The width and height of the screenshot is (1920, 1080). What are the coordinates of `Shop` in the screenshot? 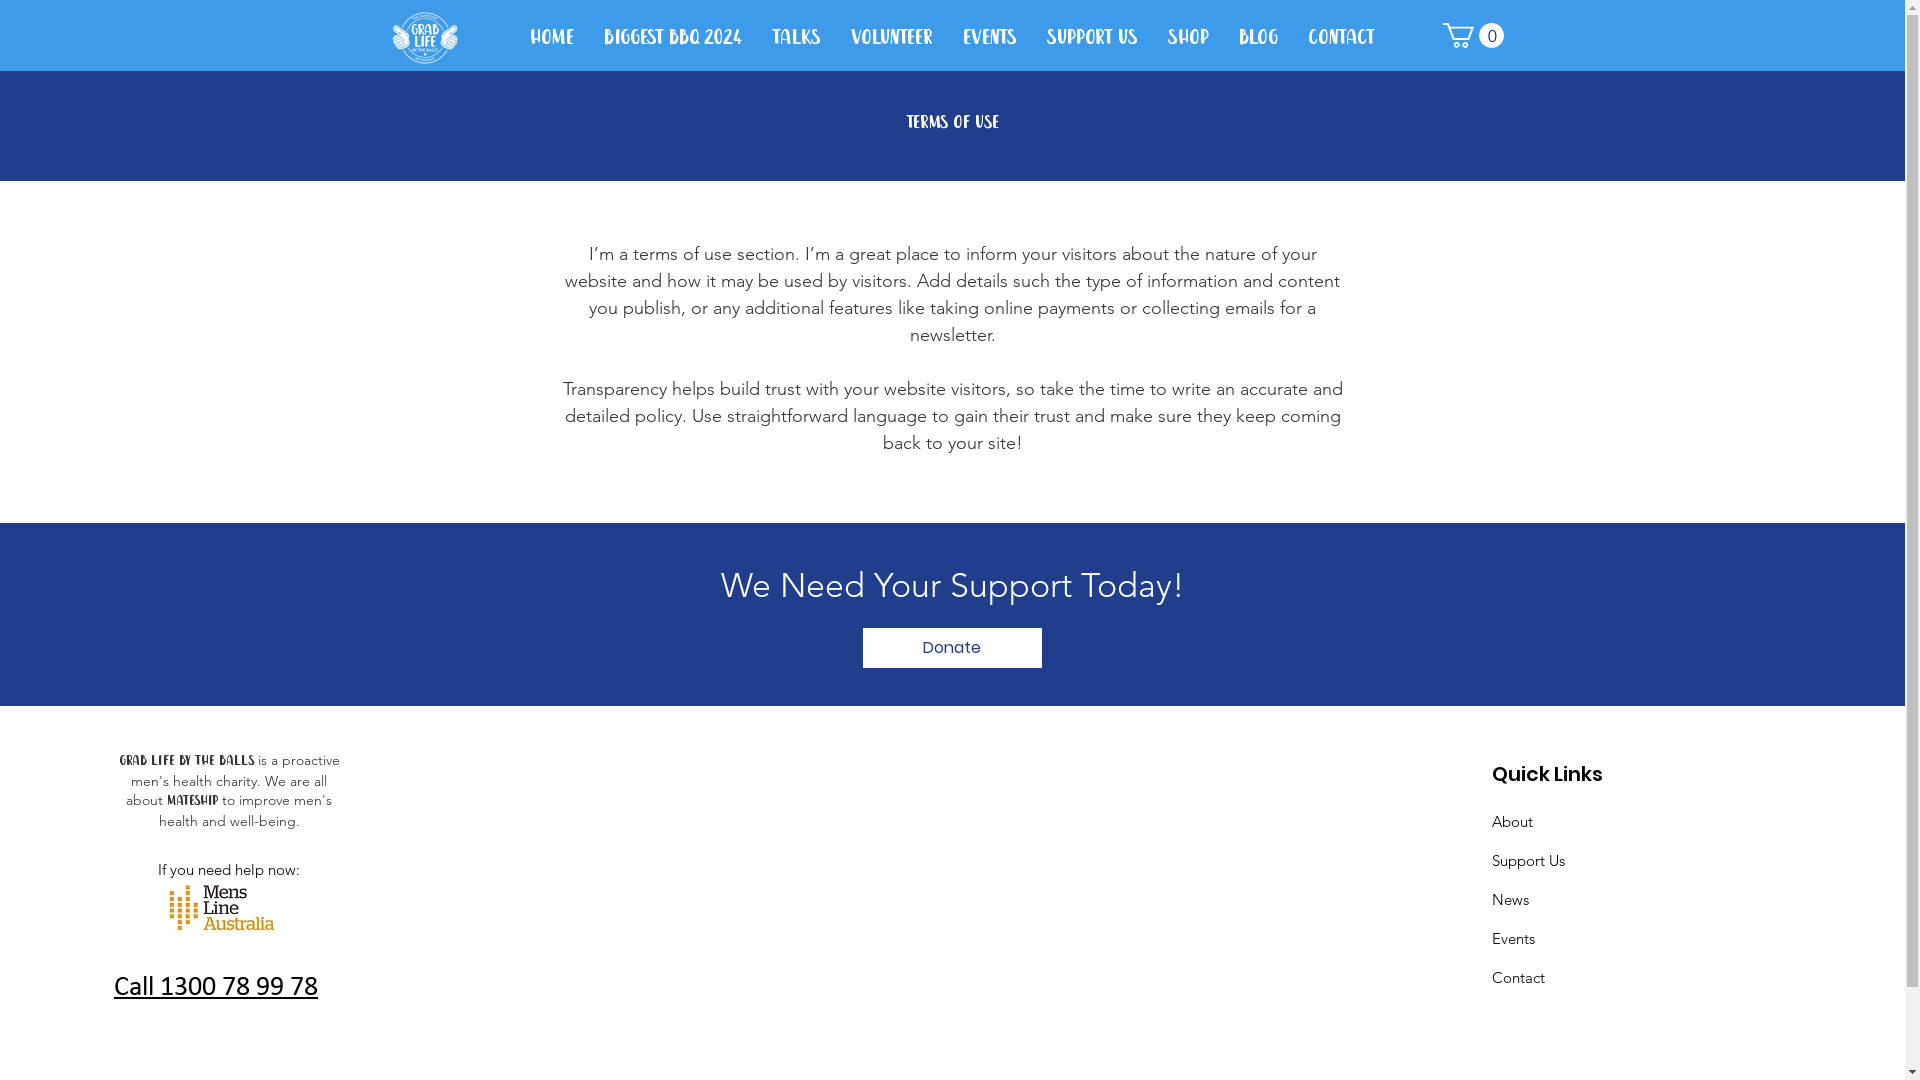 It's located at (1188, 38).